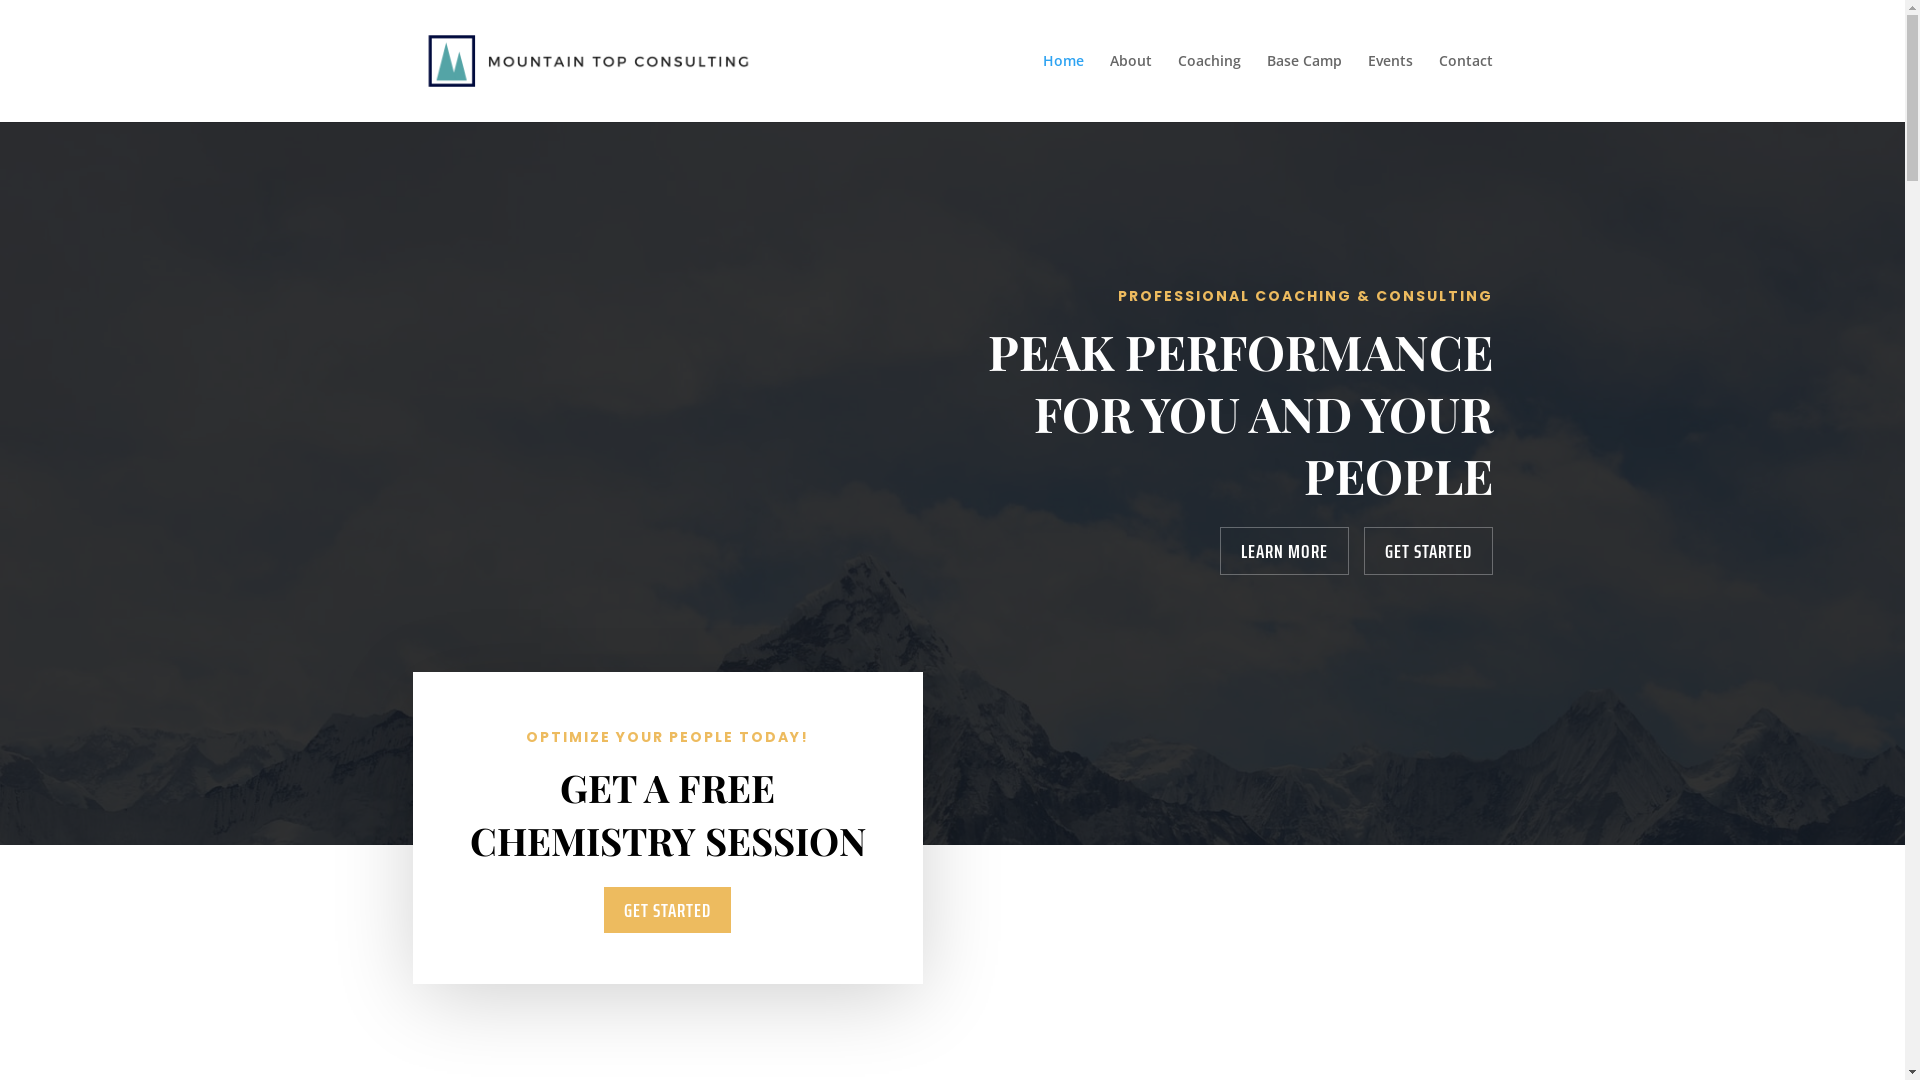  I want to click on GET STARTED, so click(668, 910).